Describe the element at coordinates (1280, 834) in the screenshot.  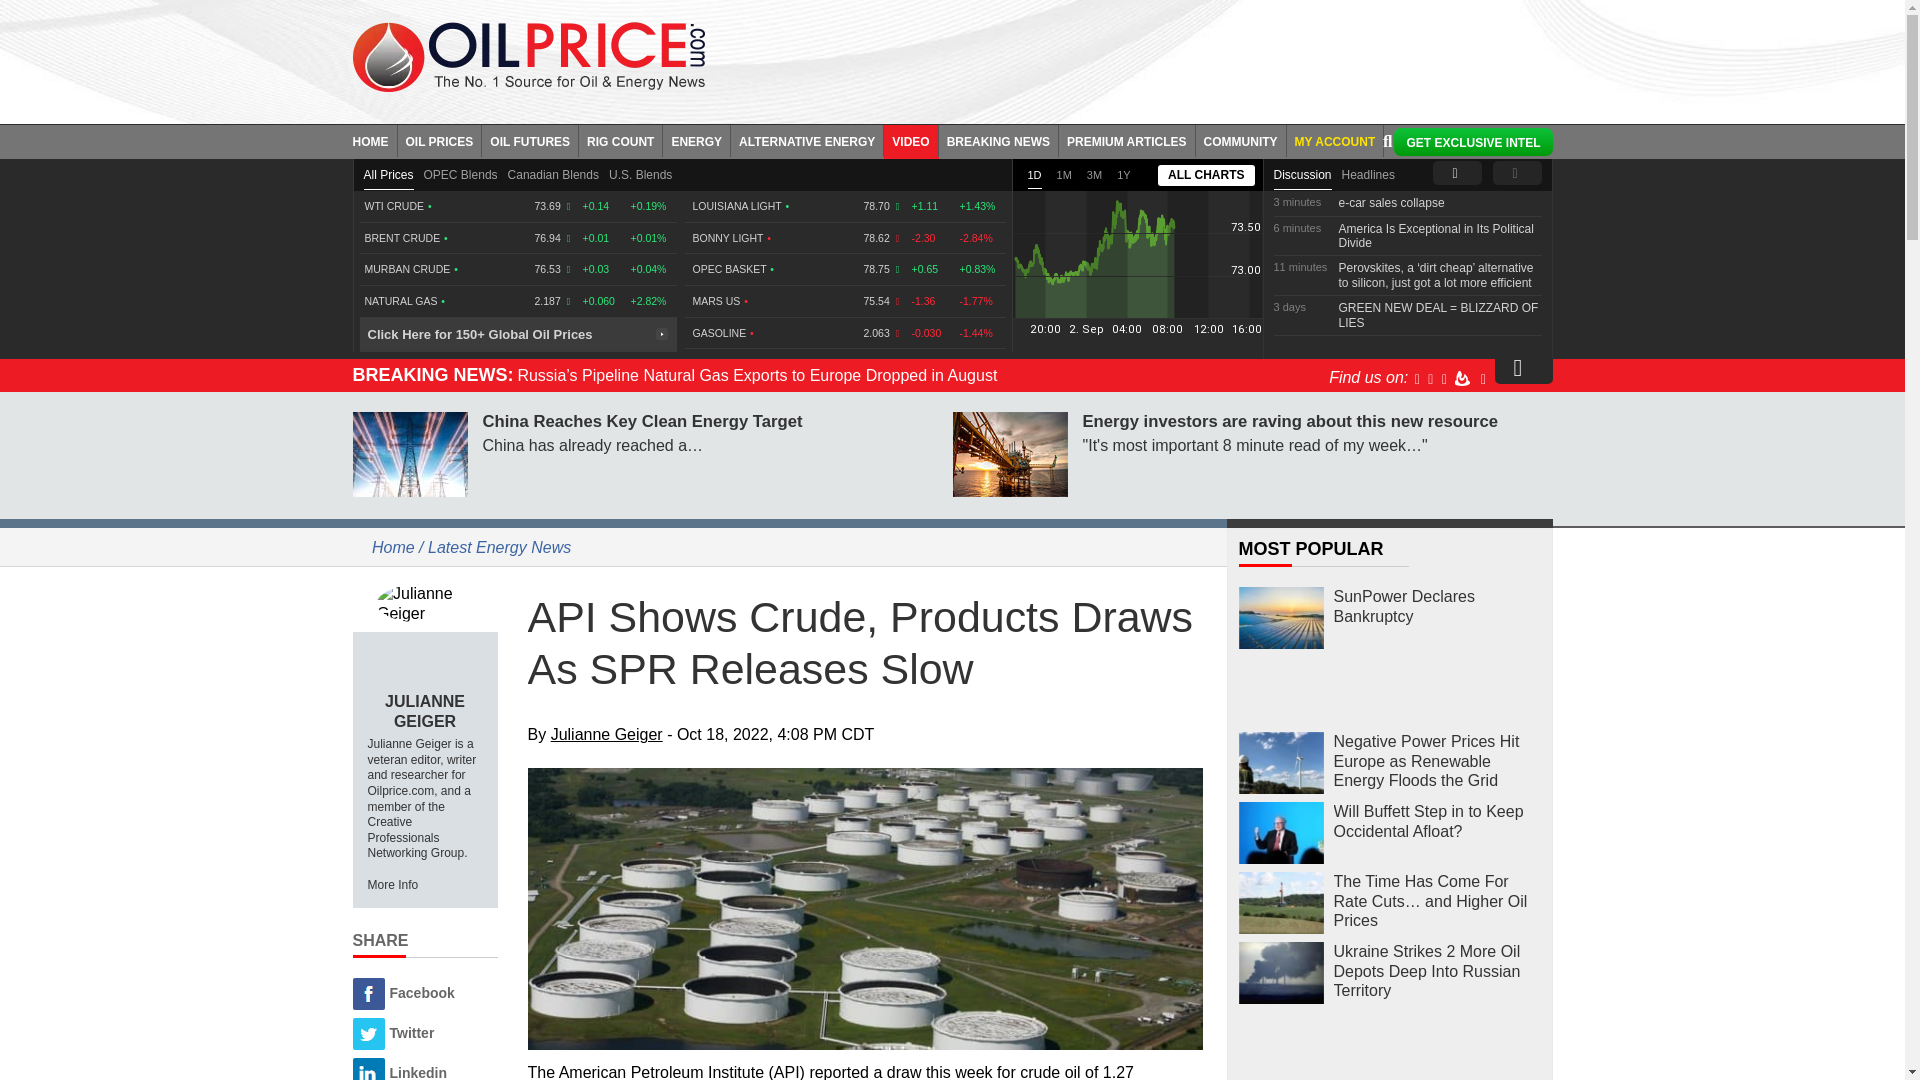
I see `Will Buffett Step in to Keep Occidental Afloat?` at that location.